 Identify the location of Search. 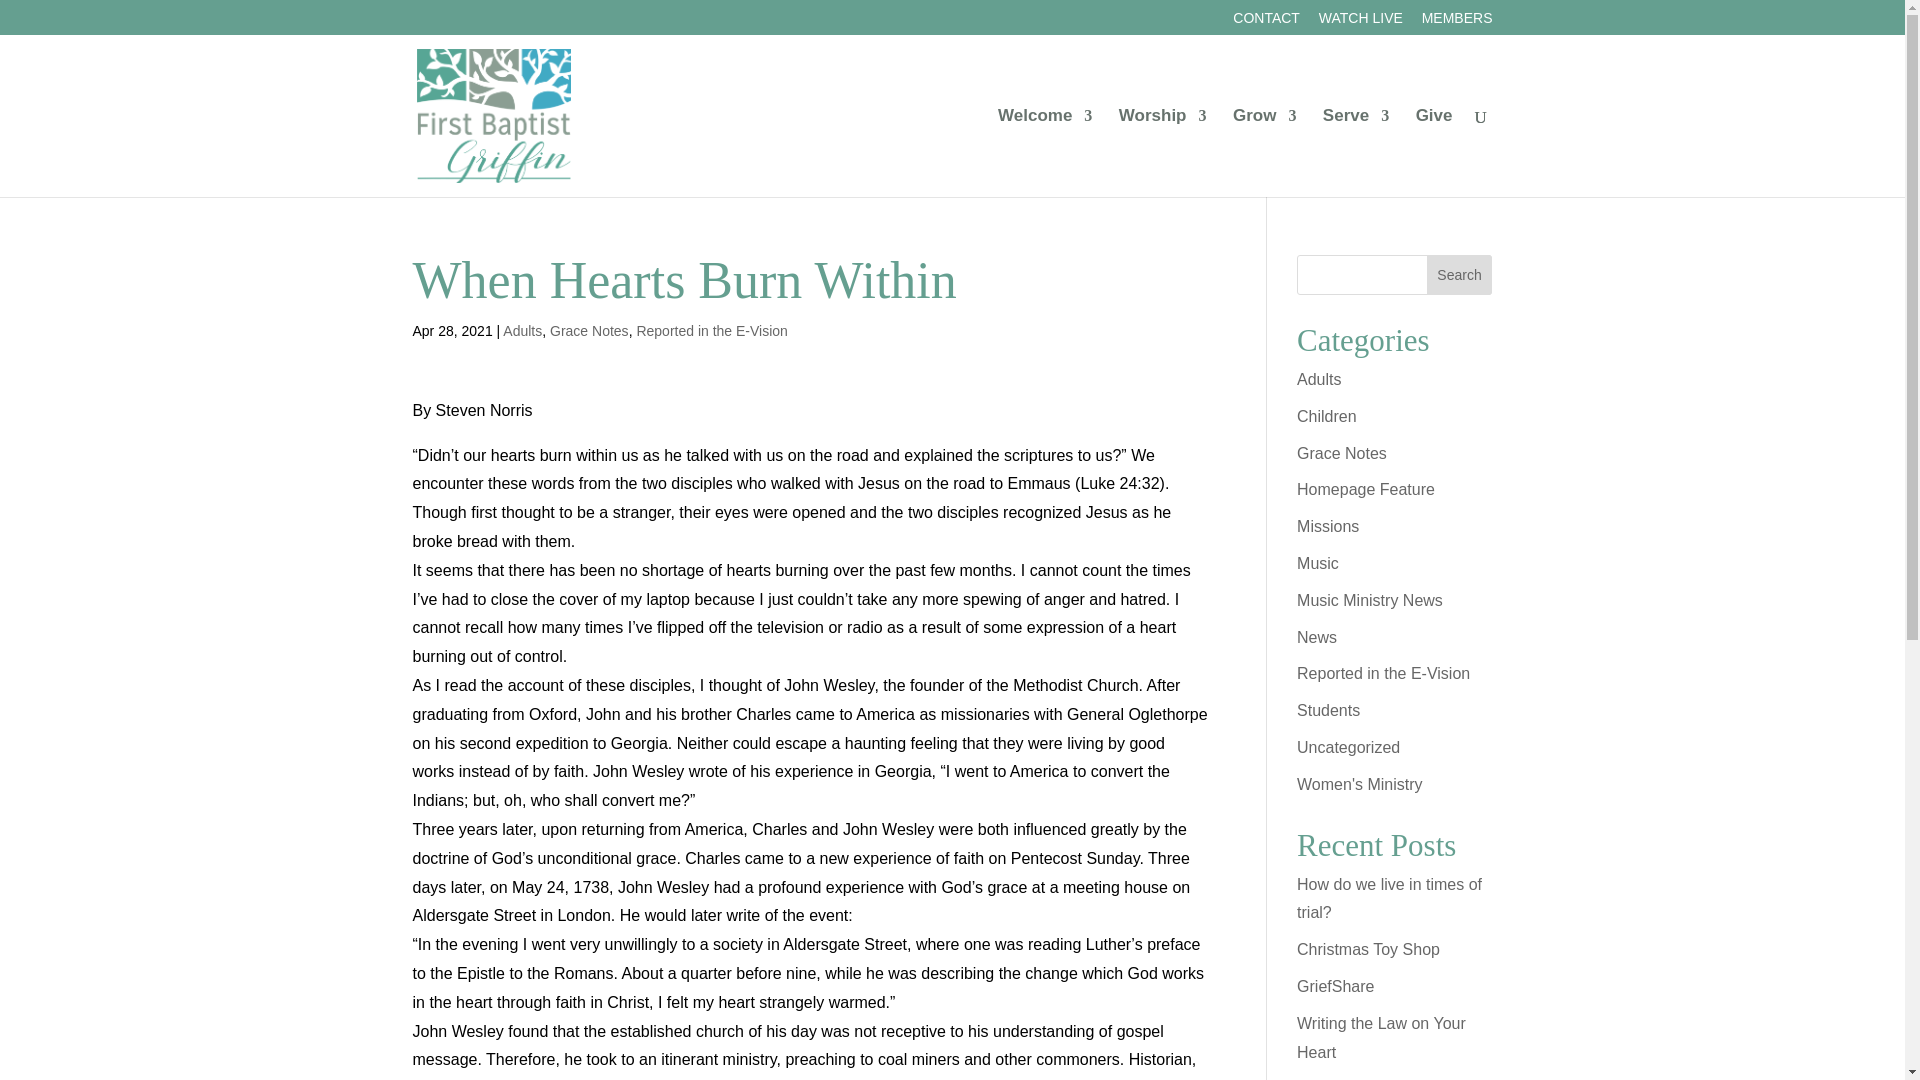
(1460, 274).